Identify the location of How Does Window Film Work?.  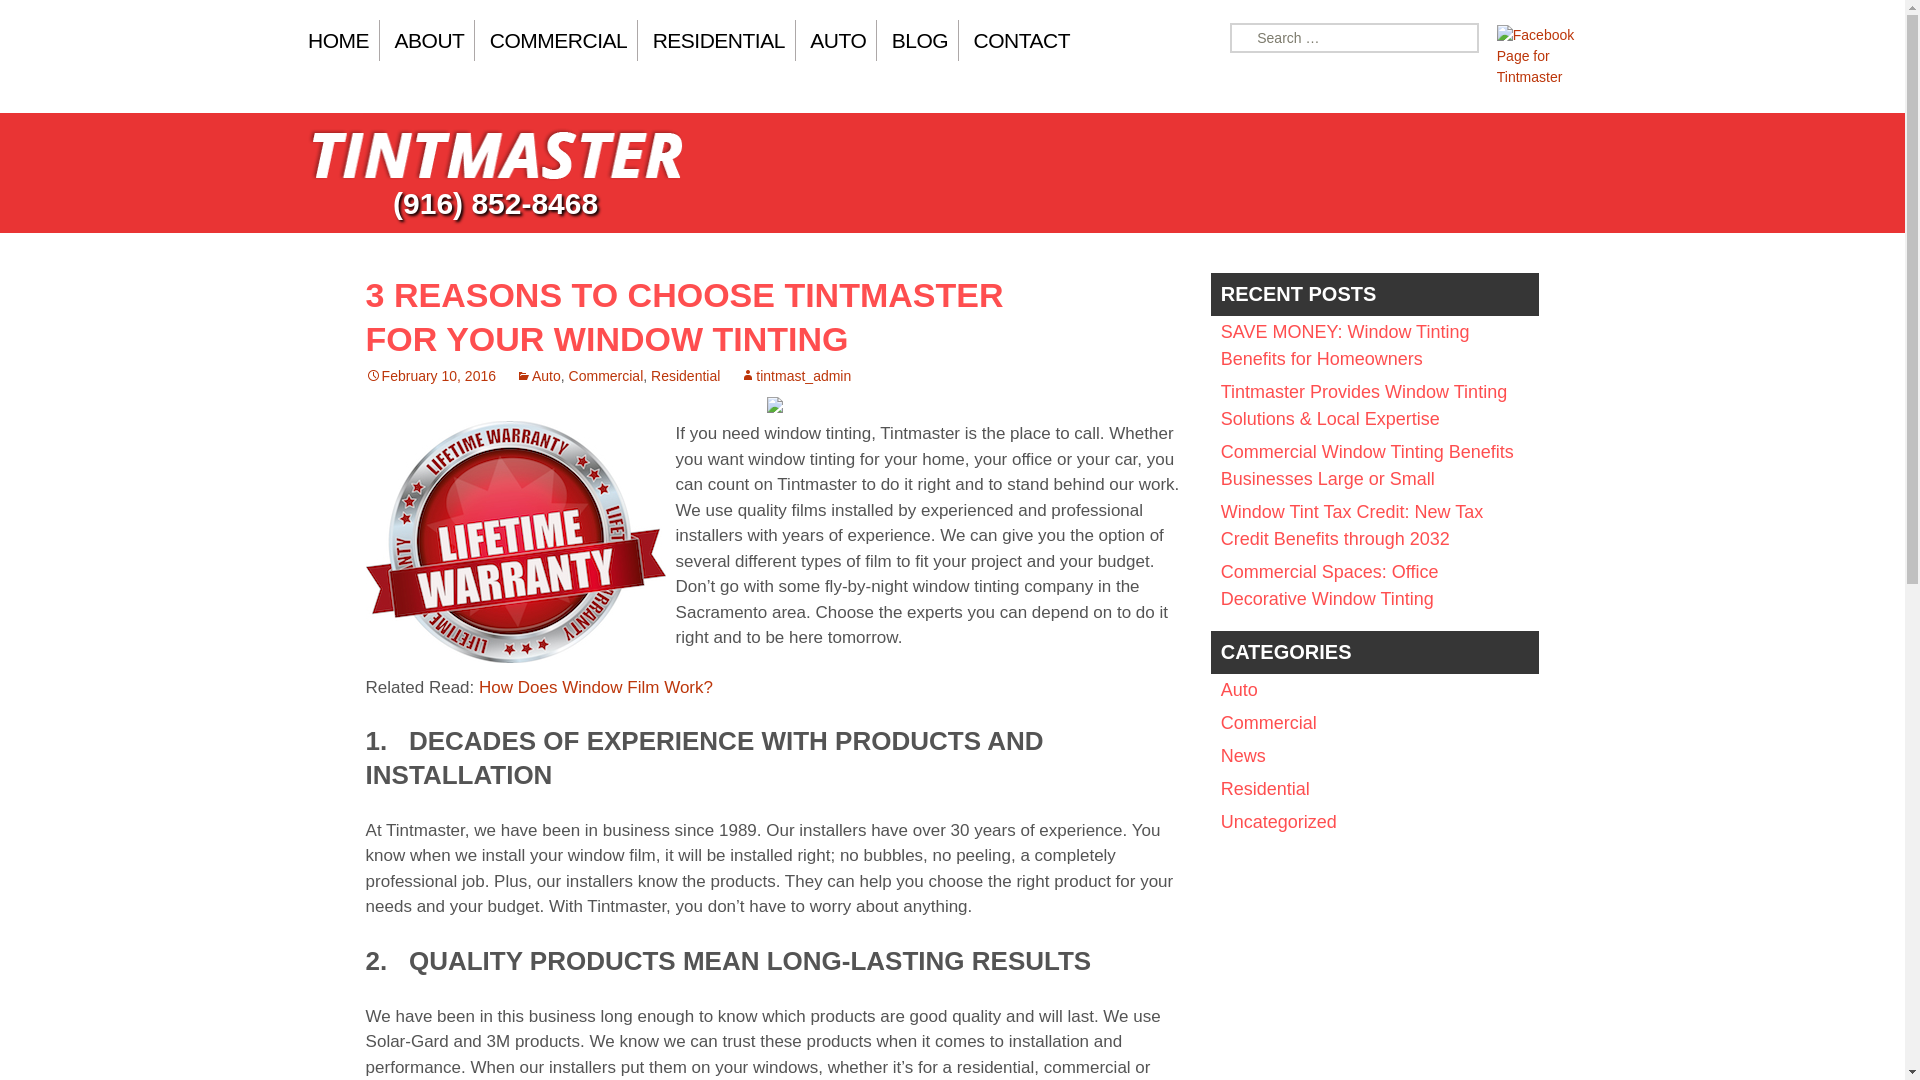
(595, 687).